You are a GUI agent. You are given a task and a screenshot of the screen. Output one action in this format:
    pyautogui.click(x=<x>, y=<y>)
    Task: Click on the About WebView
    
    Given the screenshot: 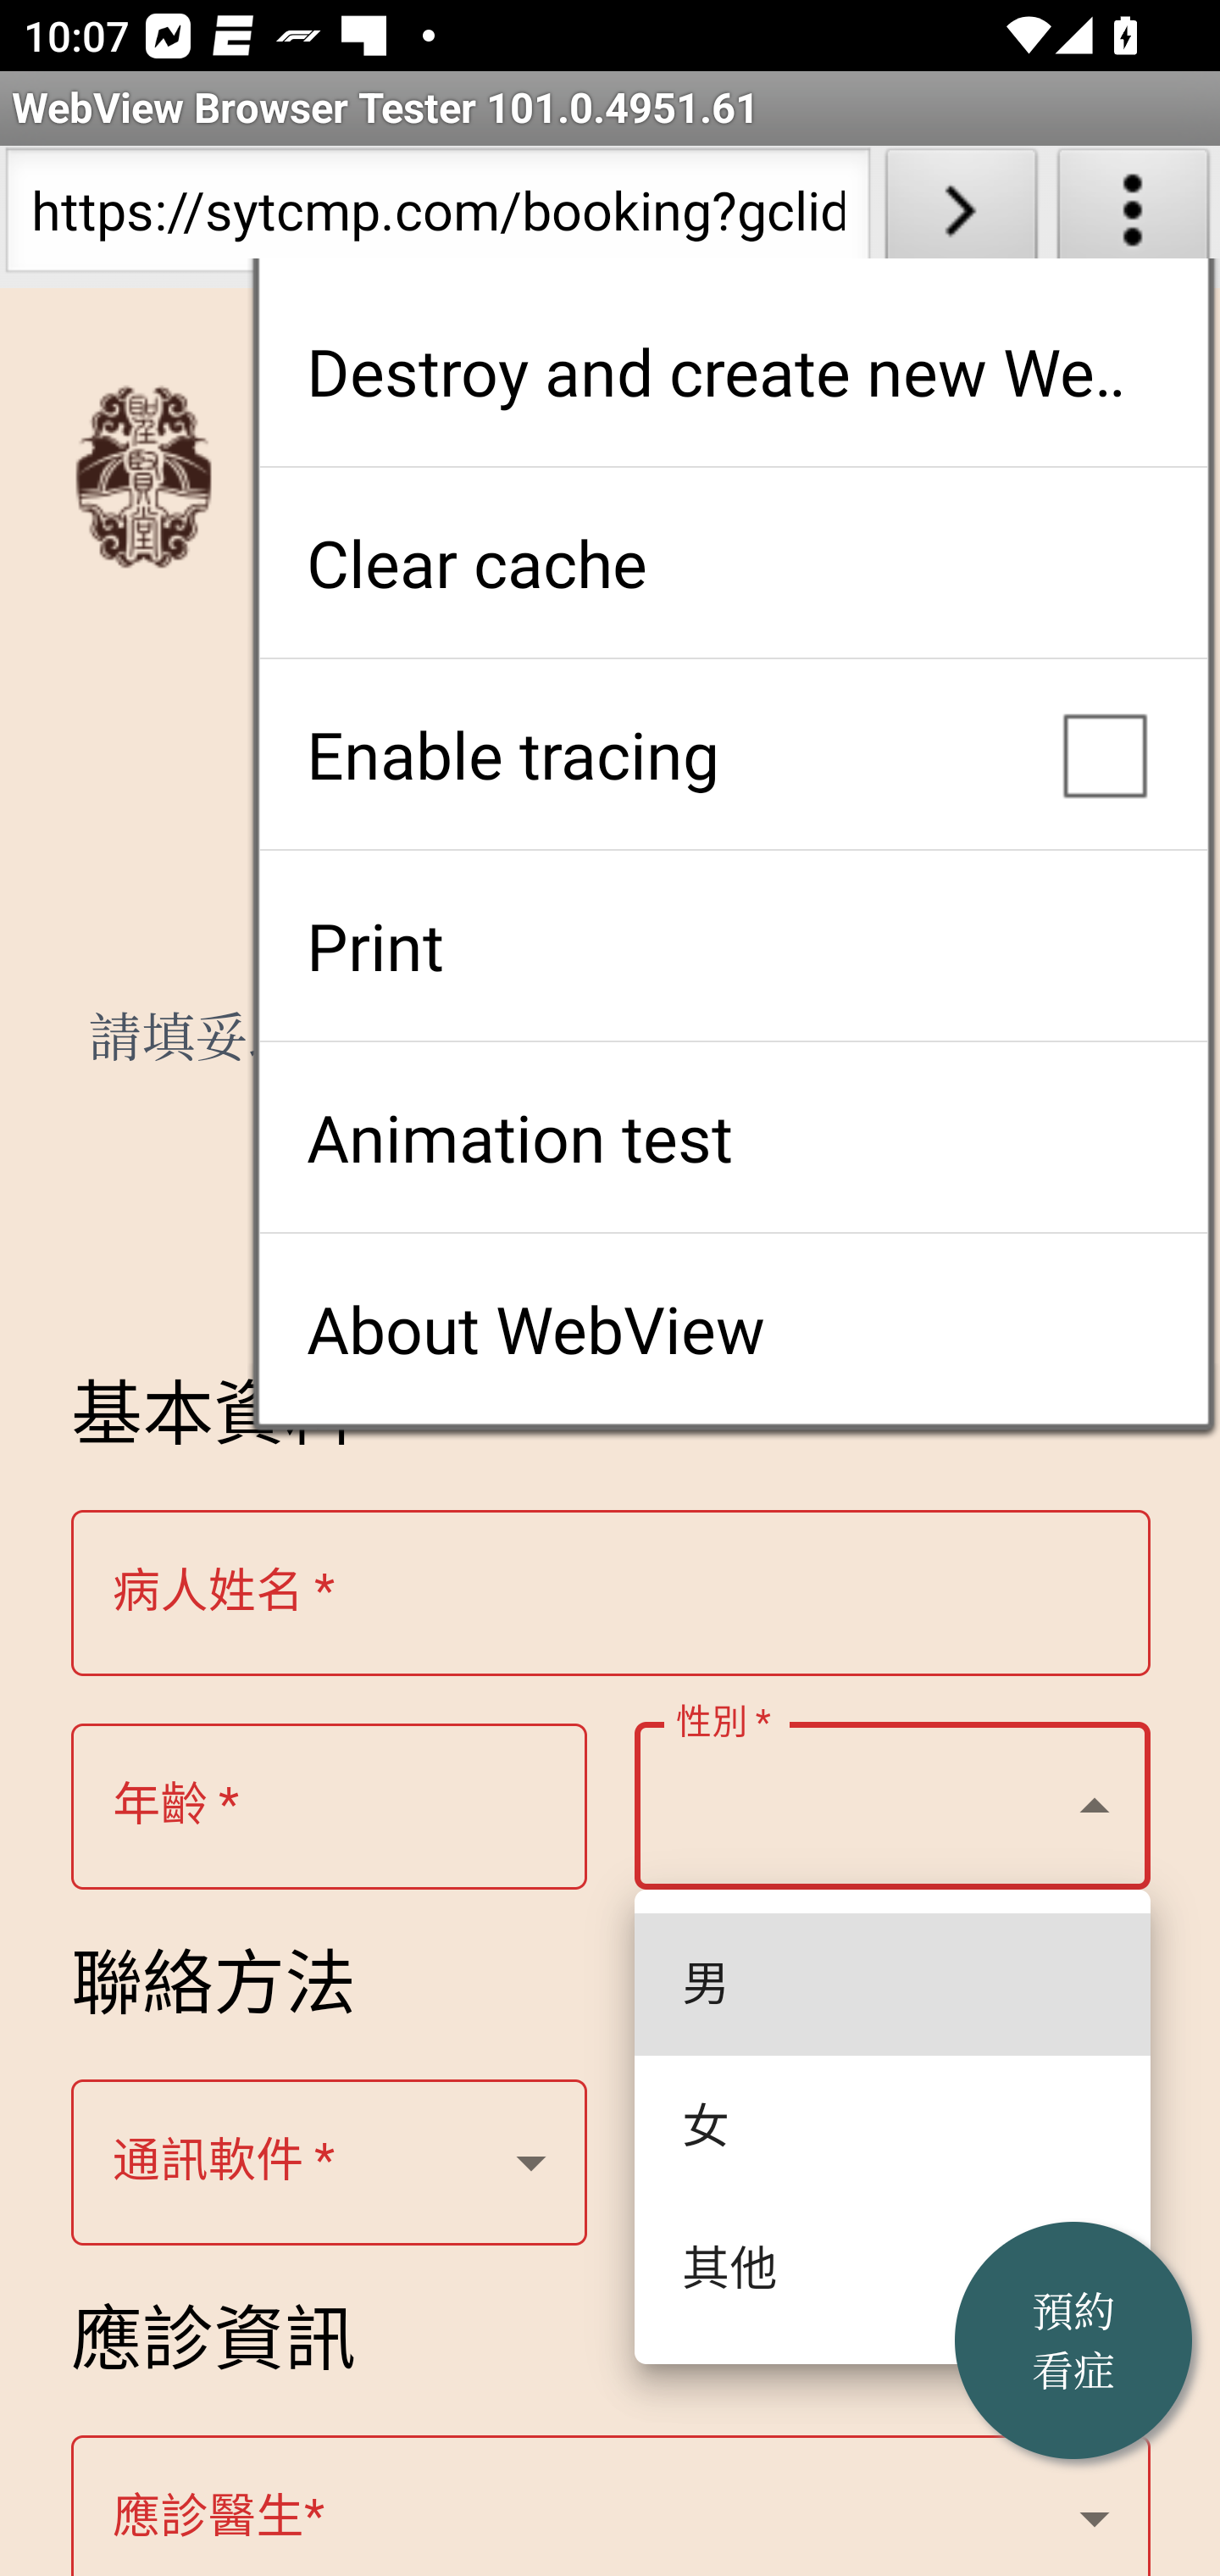 What is the action you would take?
    pyautogui.click(x=733, y=1329)
    